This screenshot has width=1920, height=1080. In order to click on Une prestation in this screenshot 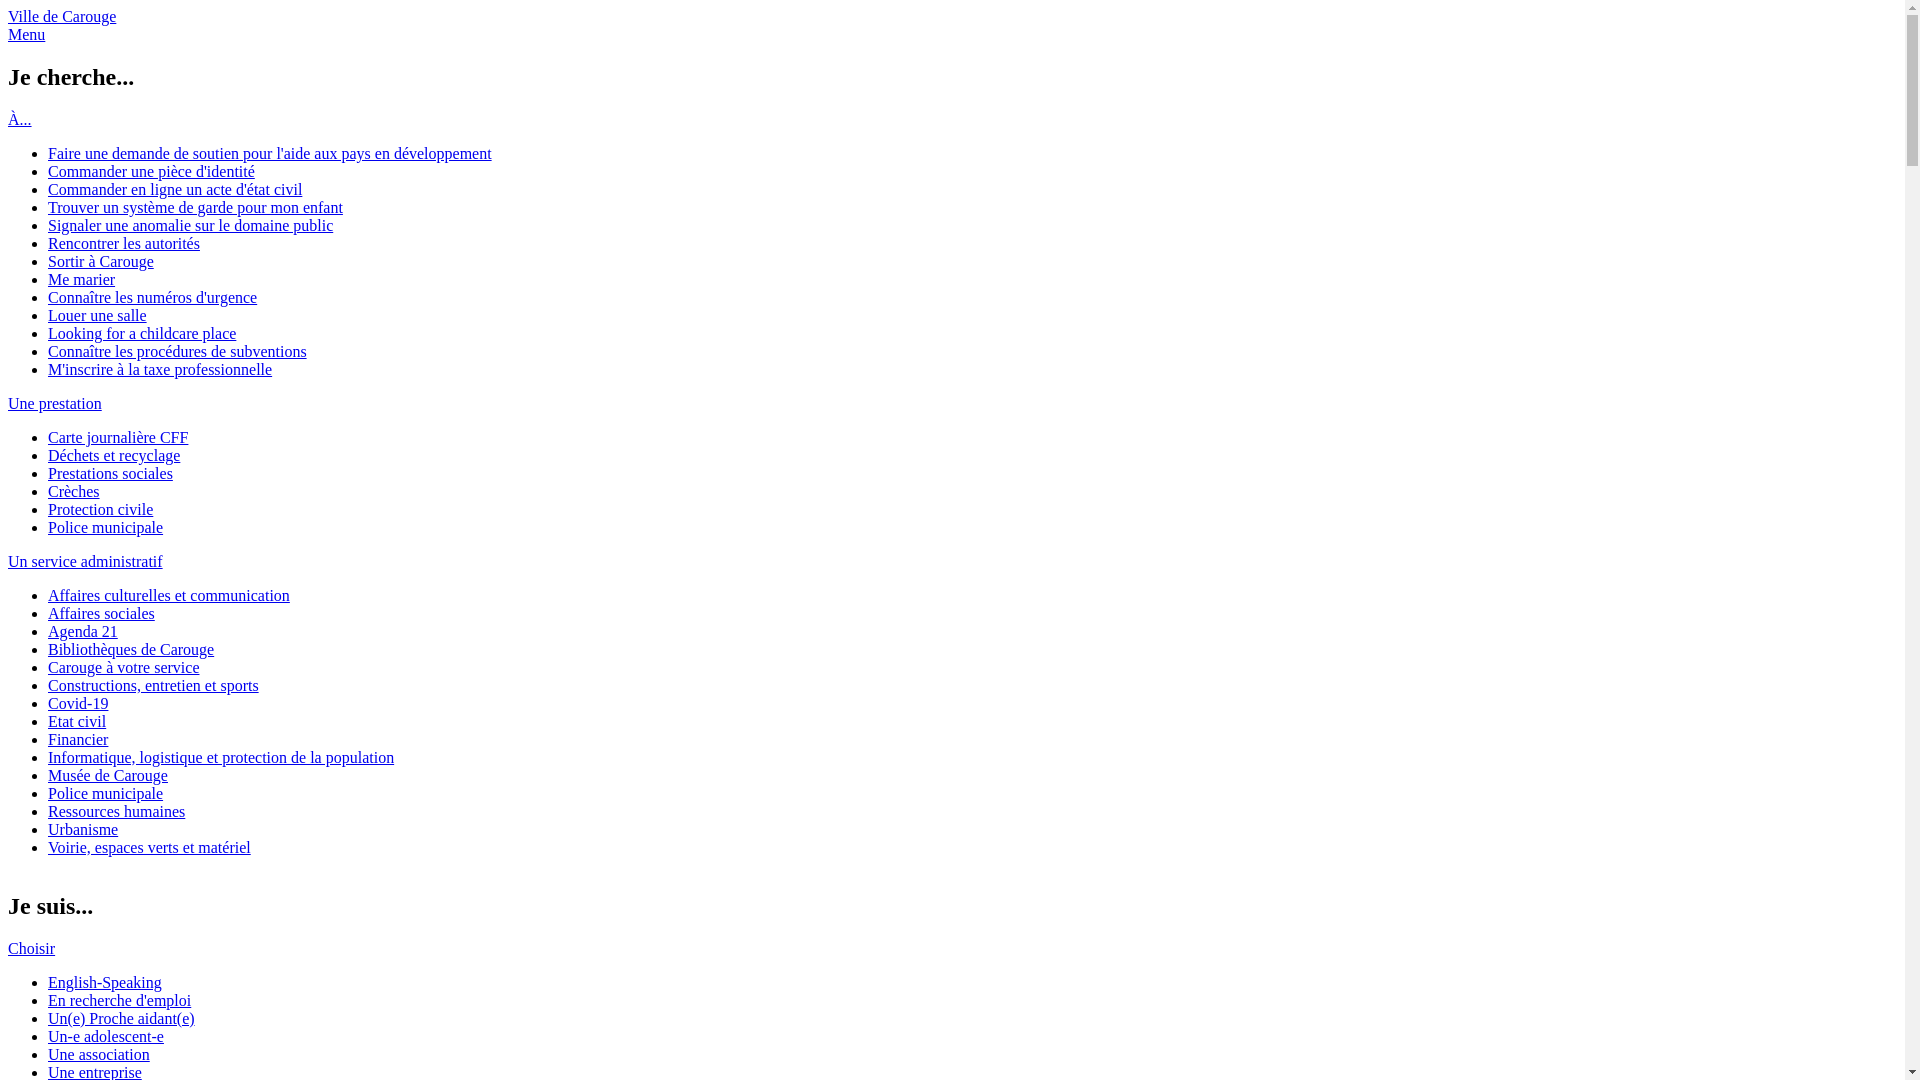, I will do `click(55, 404)`.